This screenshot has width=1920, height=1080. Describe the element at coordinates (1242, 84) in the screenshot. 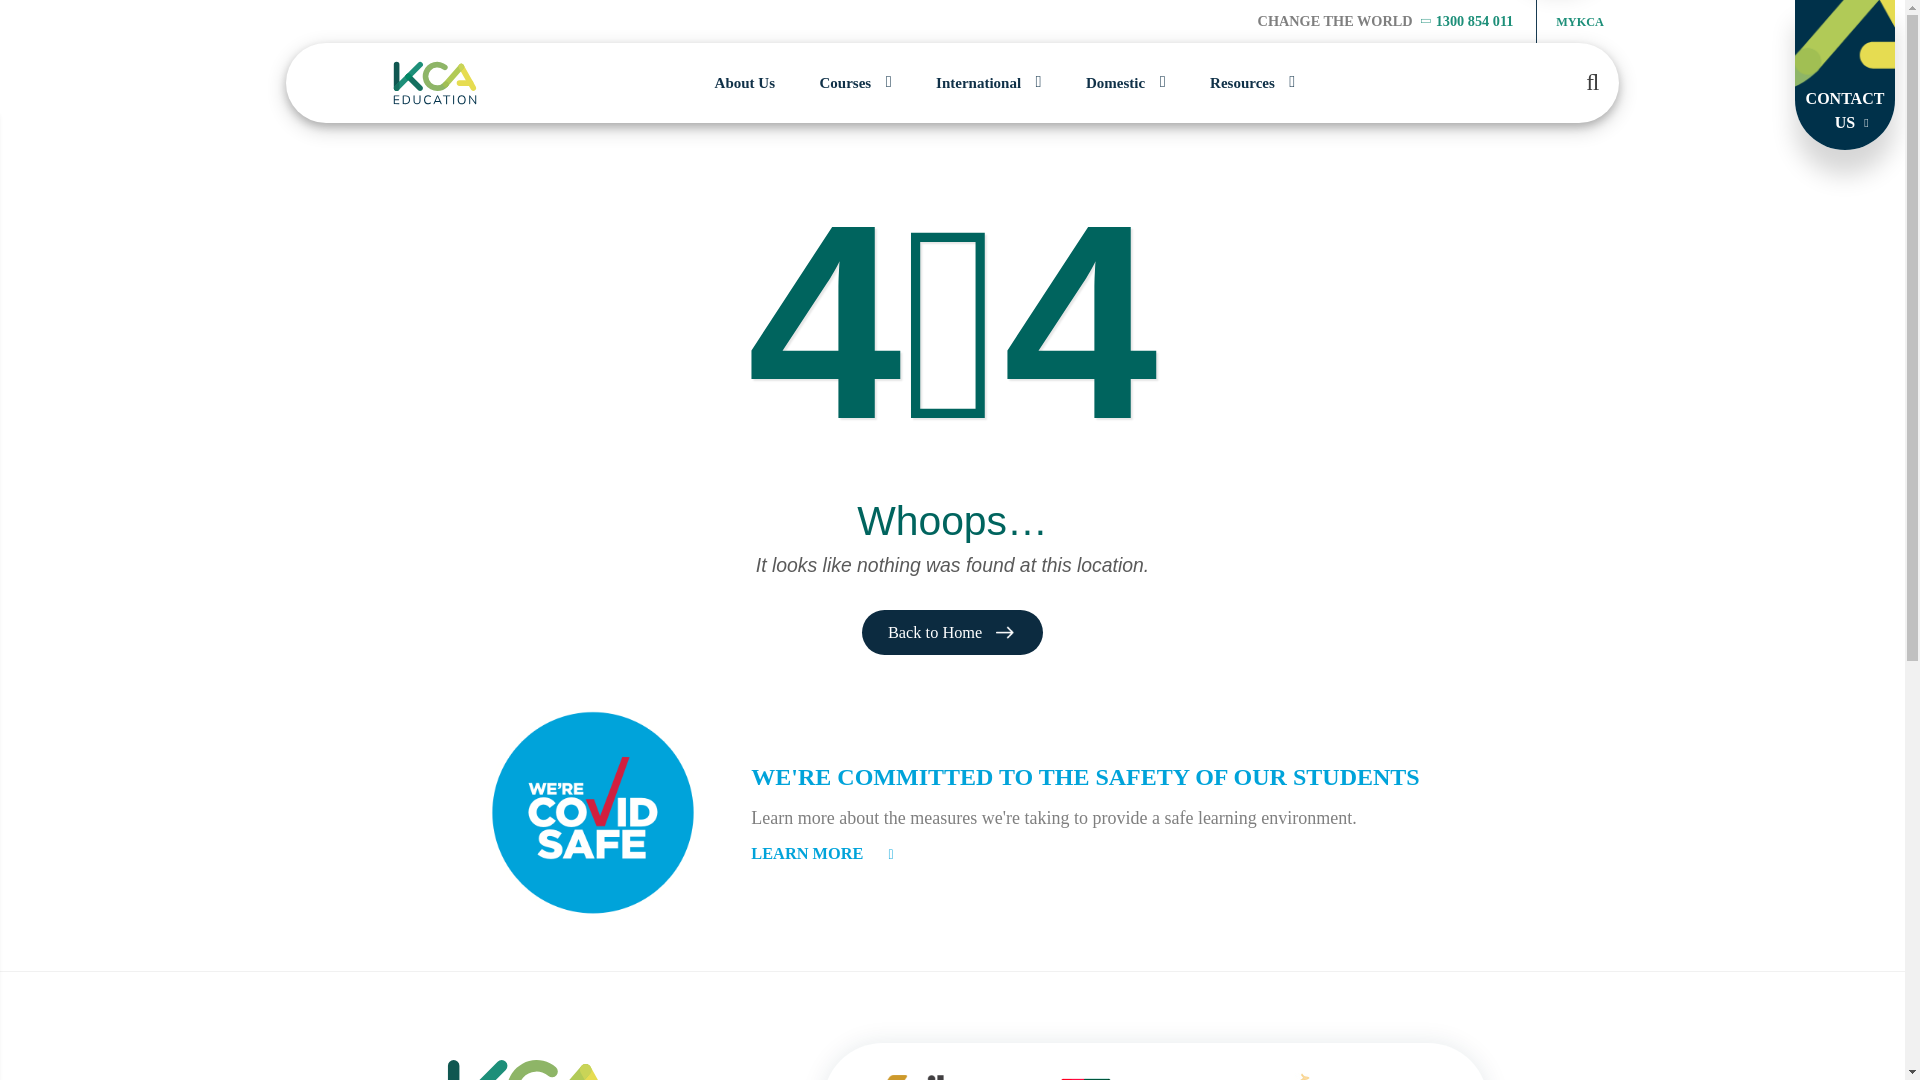

I see `Resources` at that location.